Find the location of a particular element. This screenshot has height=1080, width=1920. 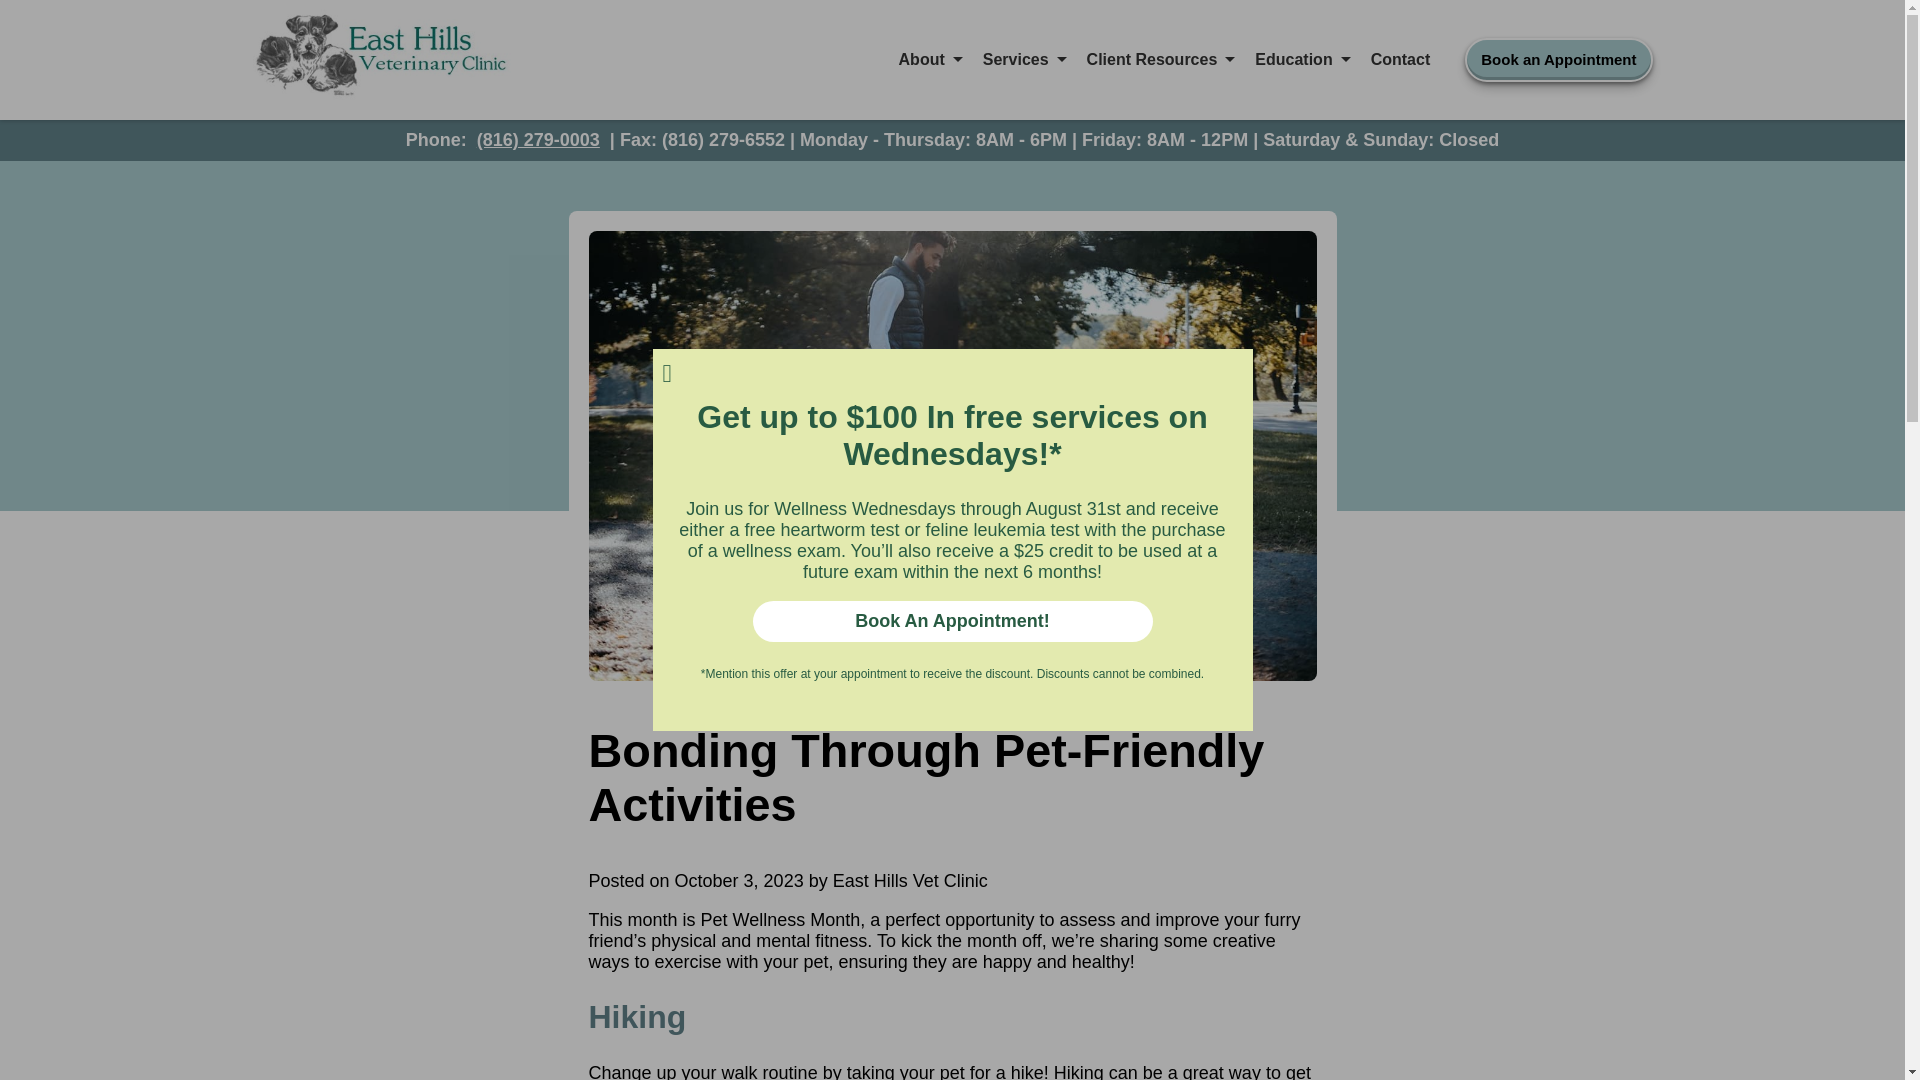

About is located at coordinates (930, 60).